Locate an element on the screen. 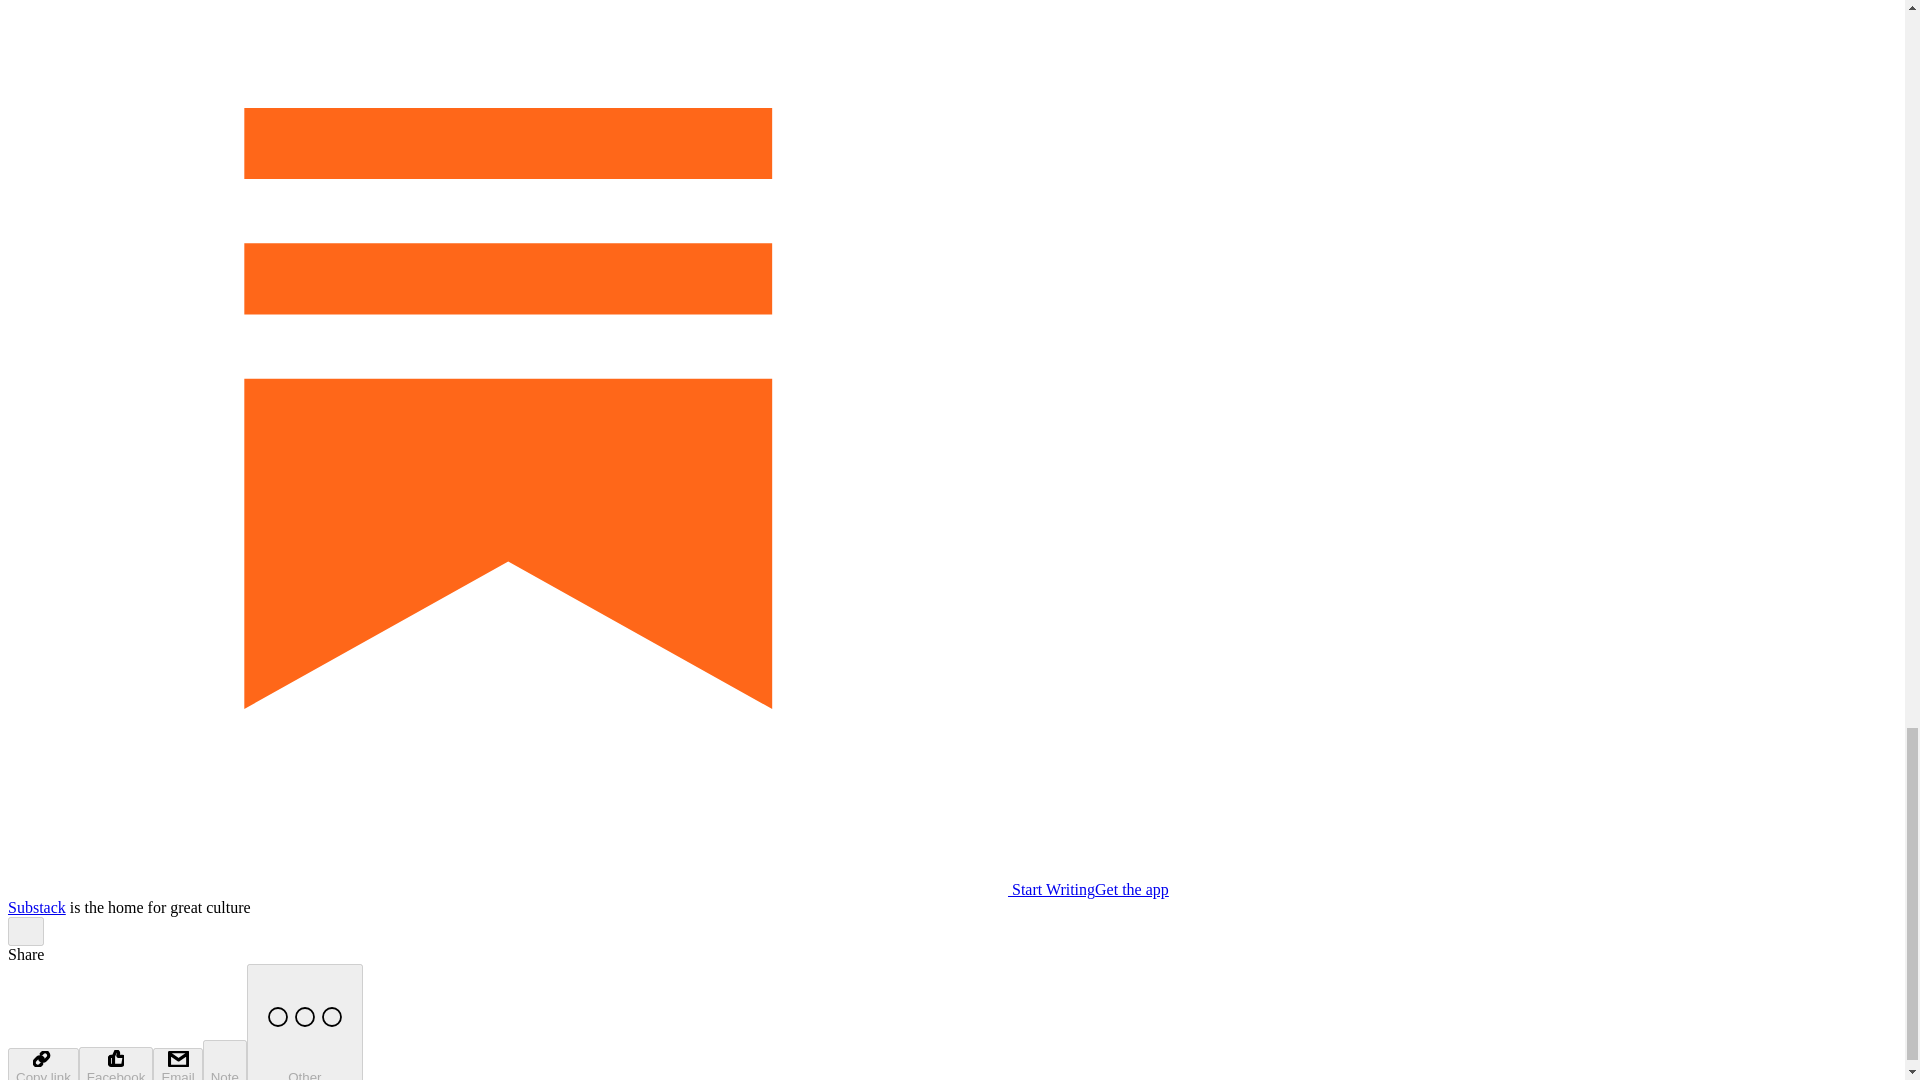 This screenshot has height=1080, width=1920. Start Writing is located at coordinates (550, 889).